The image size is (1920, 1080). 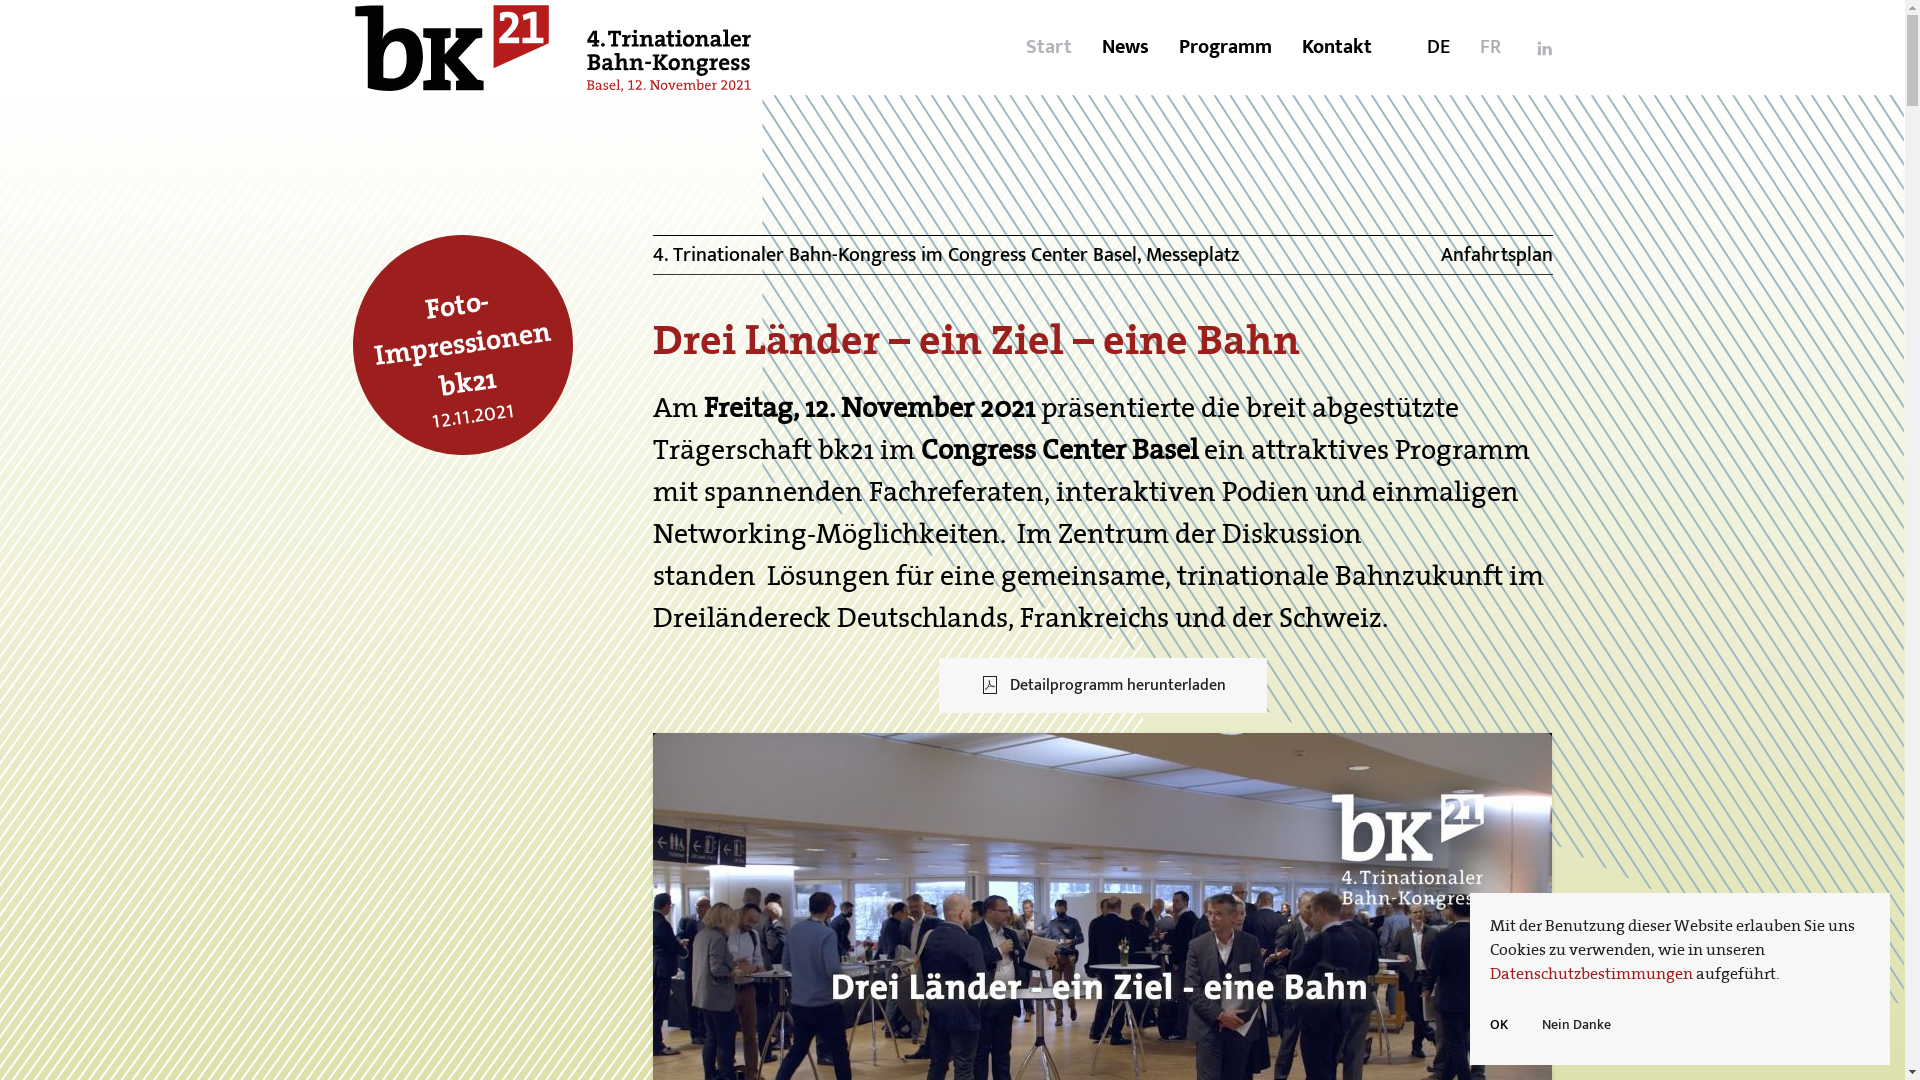 I want to click on OK, so click(x=1499, y=1026).